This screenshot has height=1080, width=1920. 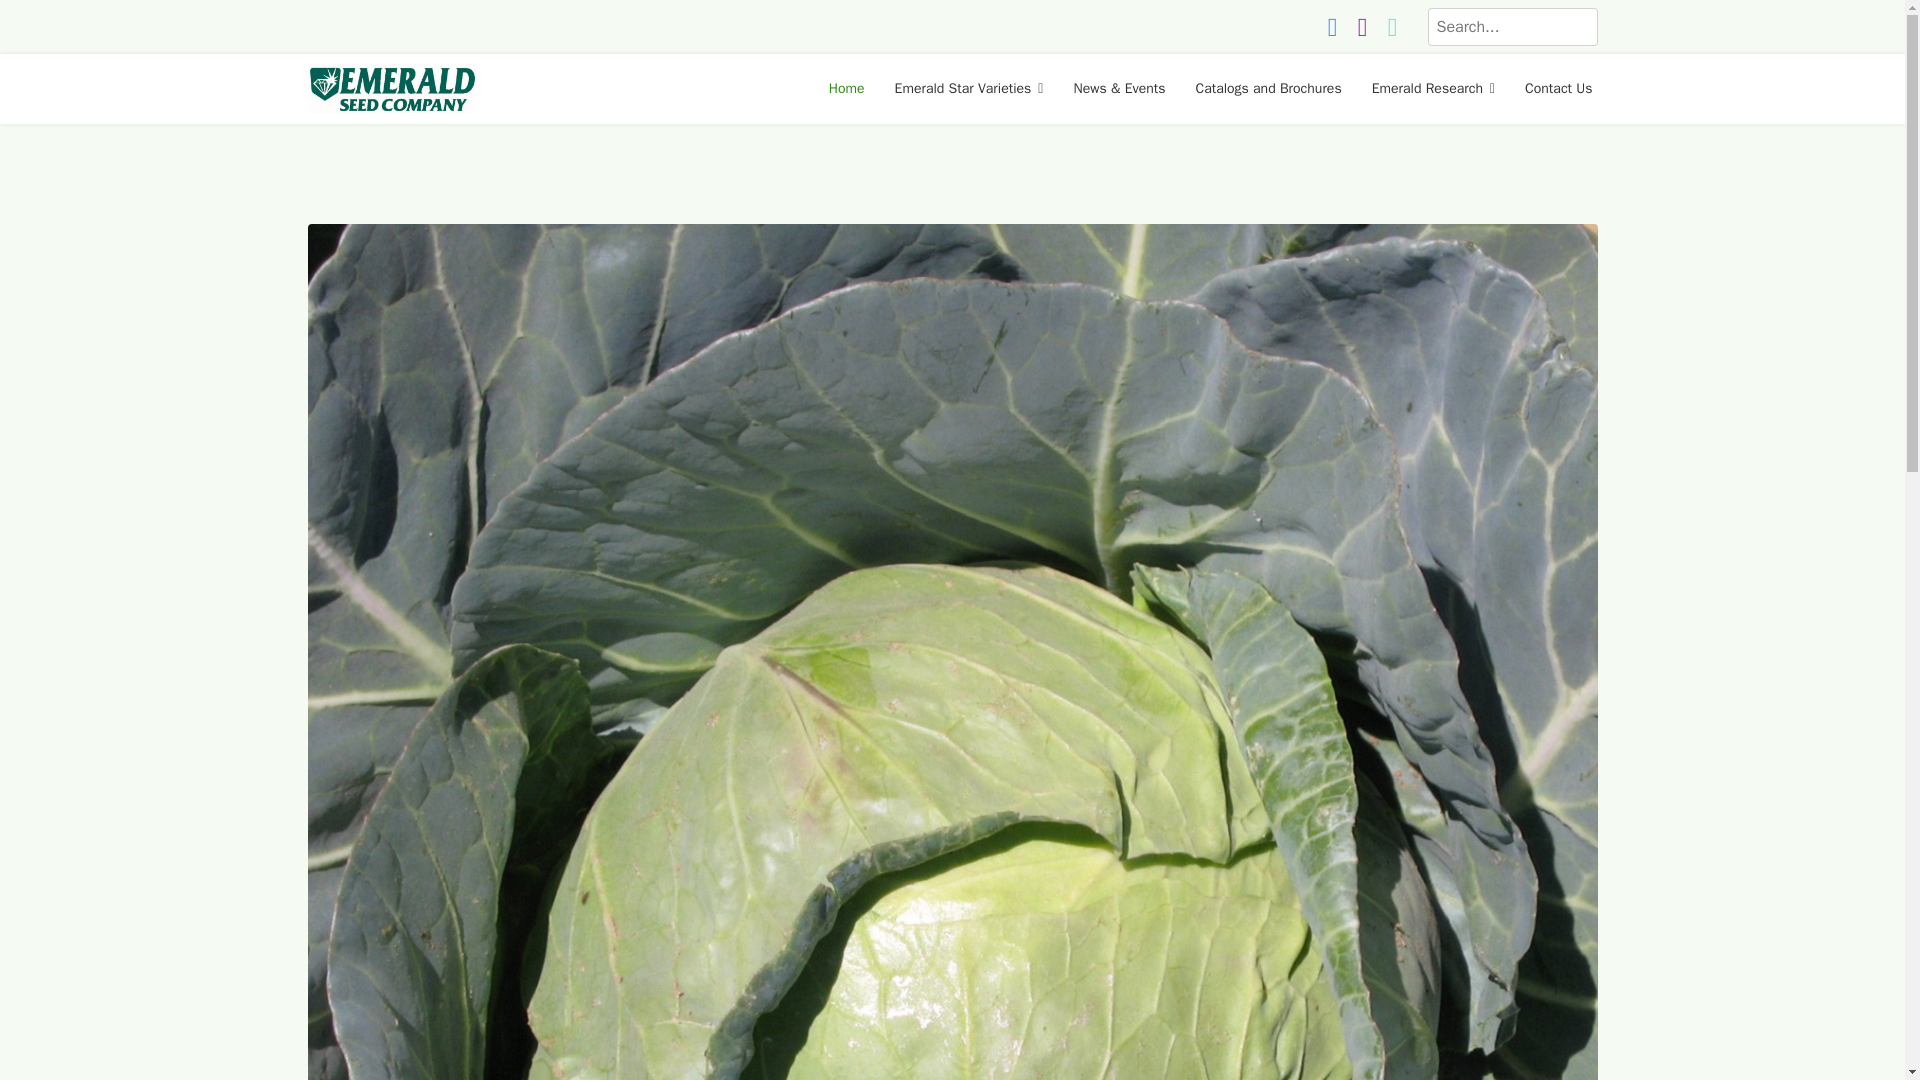 I want to click on Emerald Research, so click(x=1433, y=89).